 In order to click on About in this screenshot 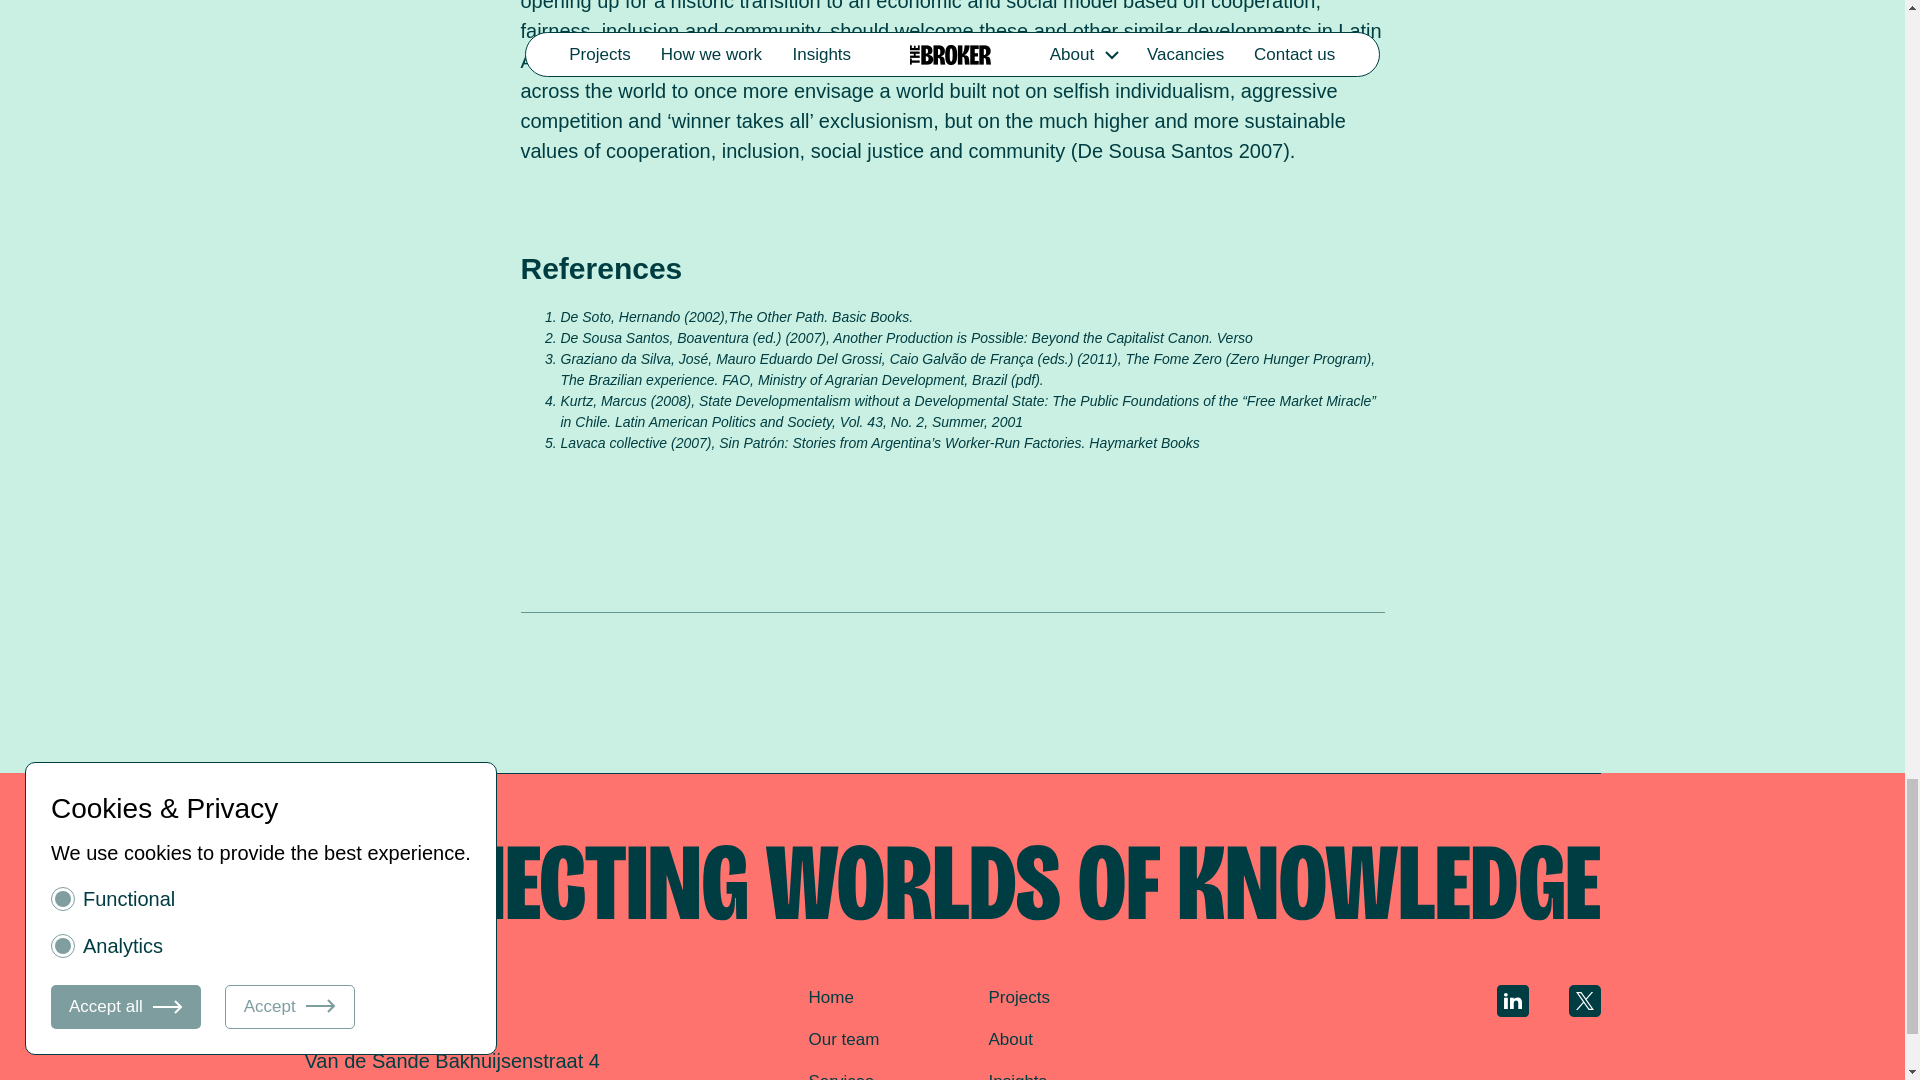, I will do `click(1010, 1039)`.